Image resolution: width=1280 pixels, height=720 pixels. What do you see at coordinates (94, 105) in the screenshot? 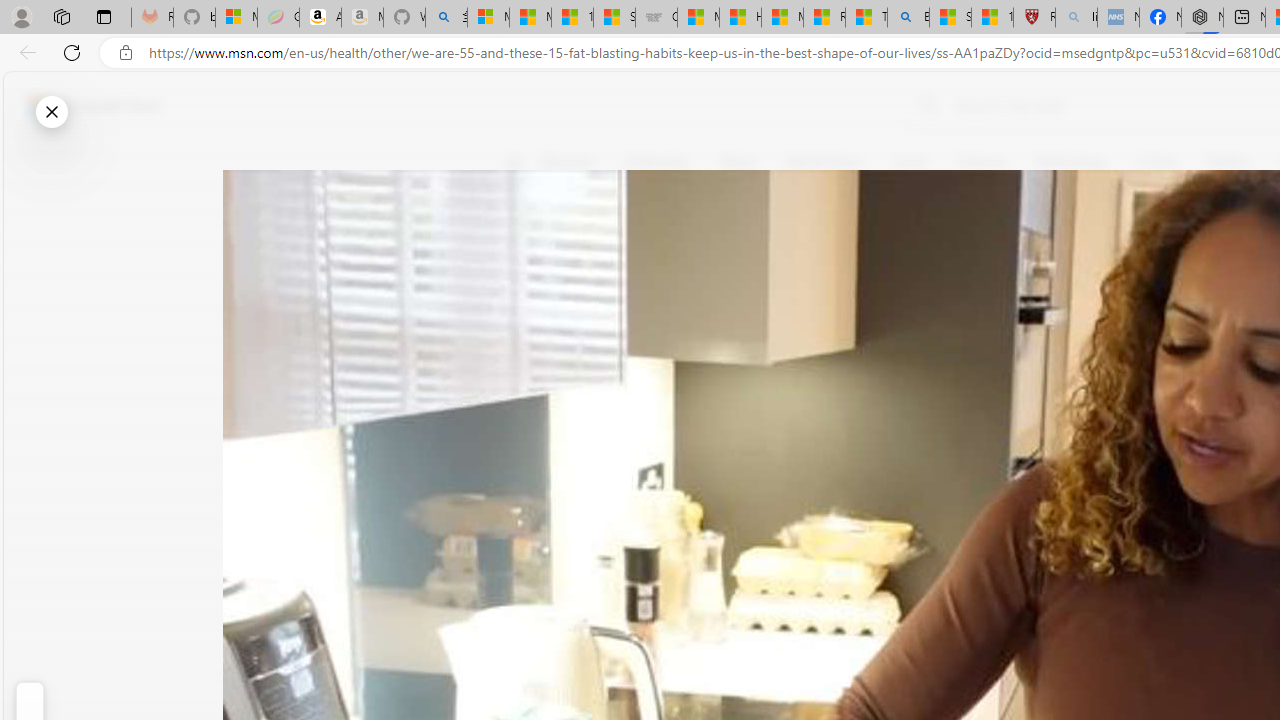
I see `Microsoft Start` at bounding box center [94, 105].